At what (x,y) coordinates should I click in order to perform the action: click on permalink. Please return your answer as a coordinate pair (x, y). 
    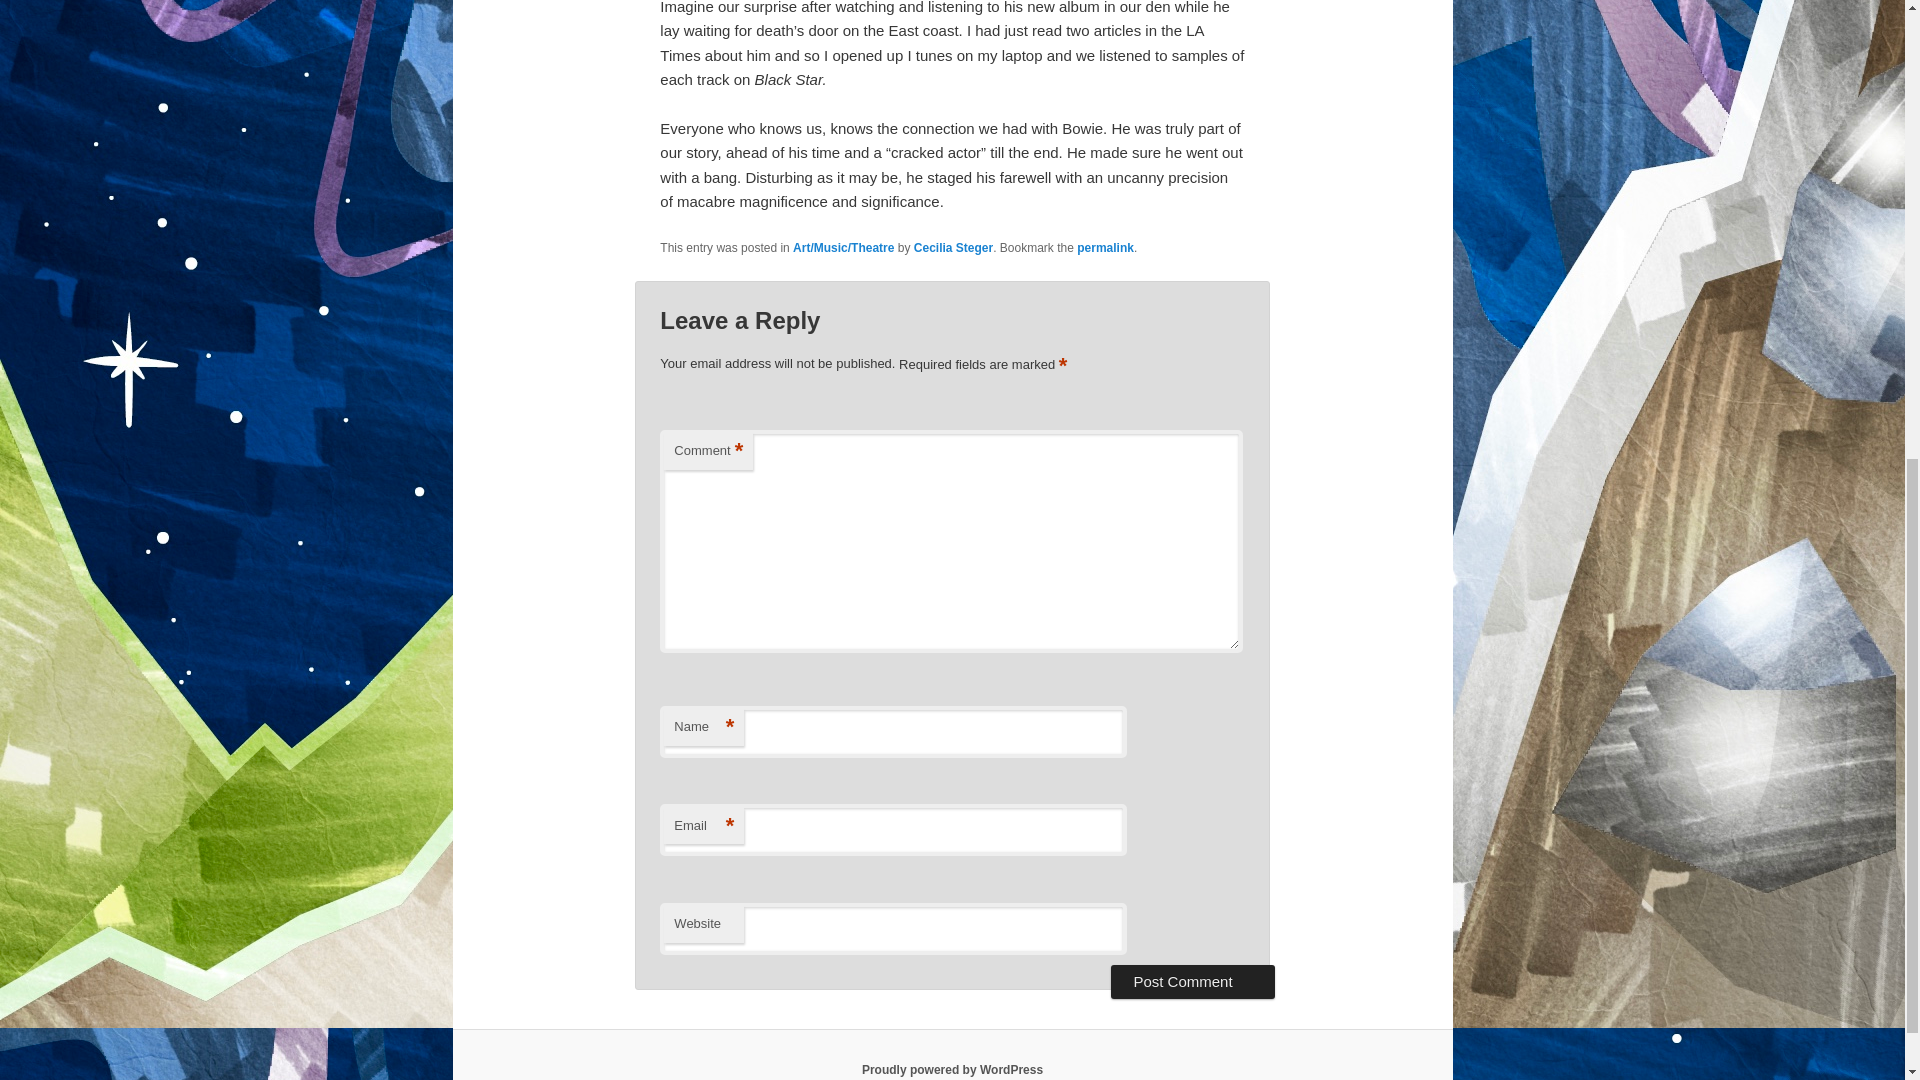
    Looking at the image, I should click on (1106, 247).